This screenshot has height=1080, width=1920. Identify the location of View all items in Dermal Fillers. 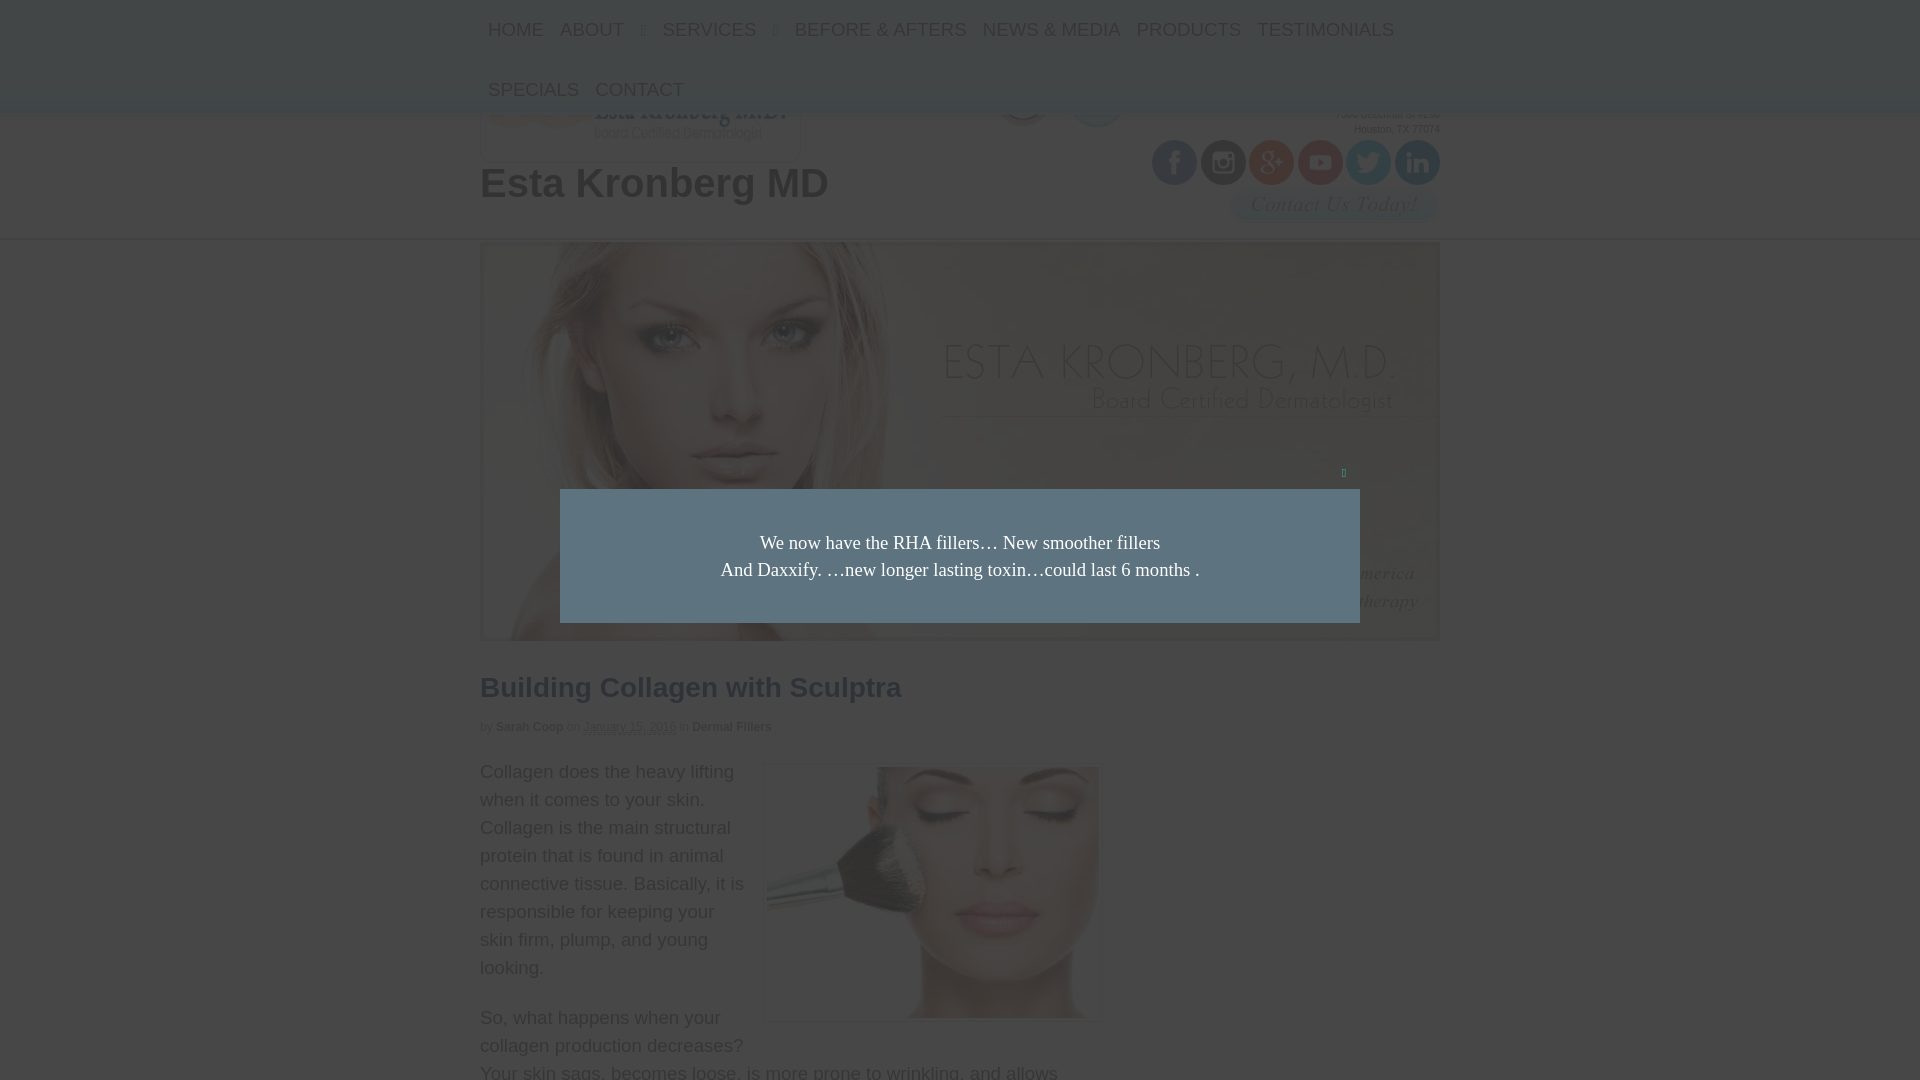
(731, 727).